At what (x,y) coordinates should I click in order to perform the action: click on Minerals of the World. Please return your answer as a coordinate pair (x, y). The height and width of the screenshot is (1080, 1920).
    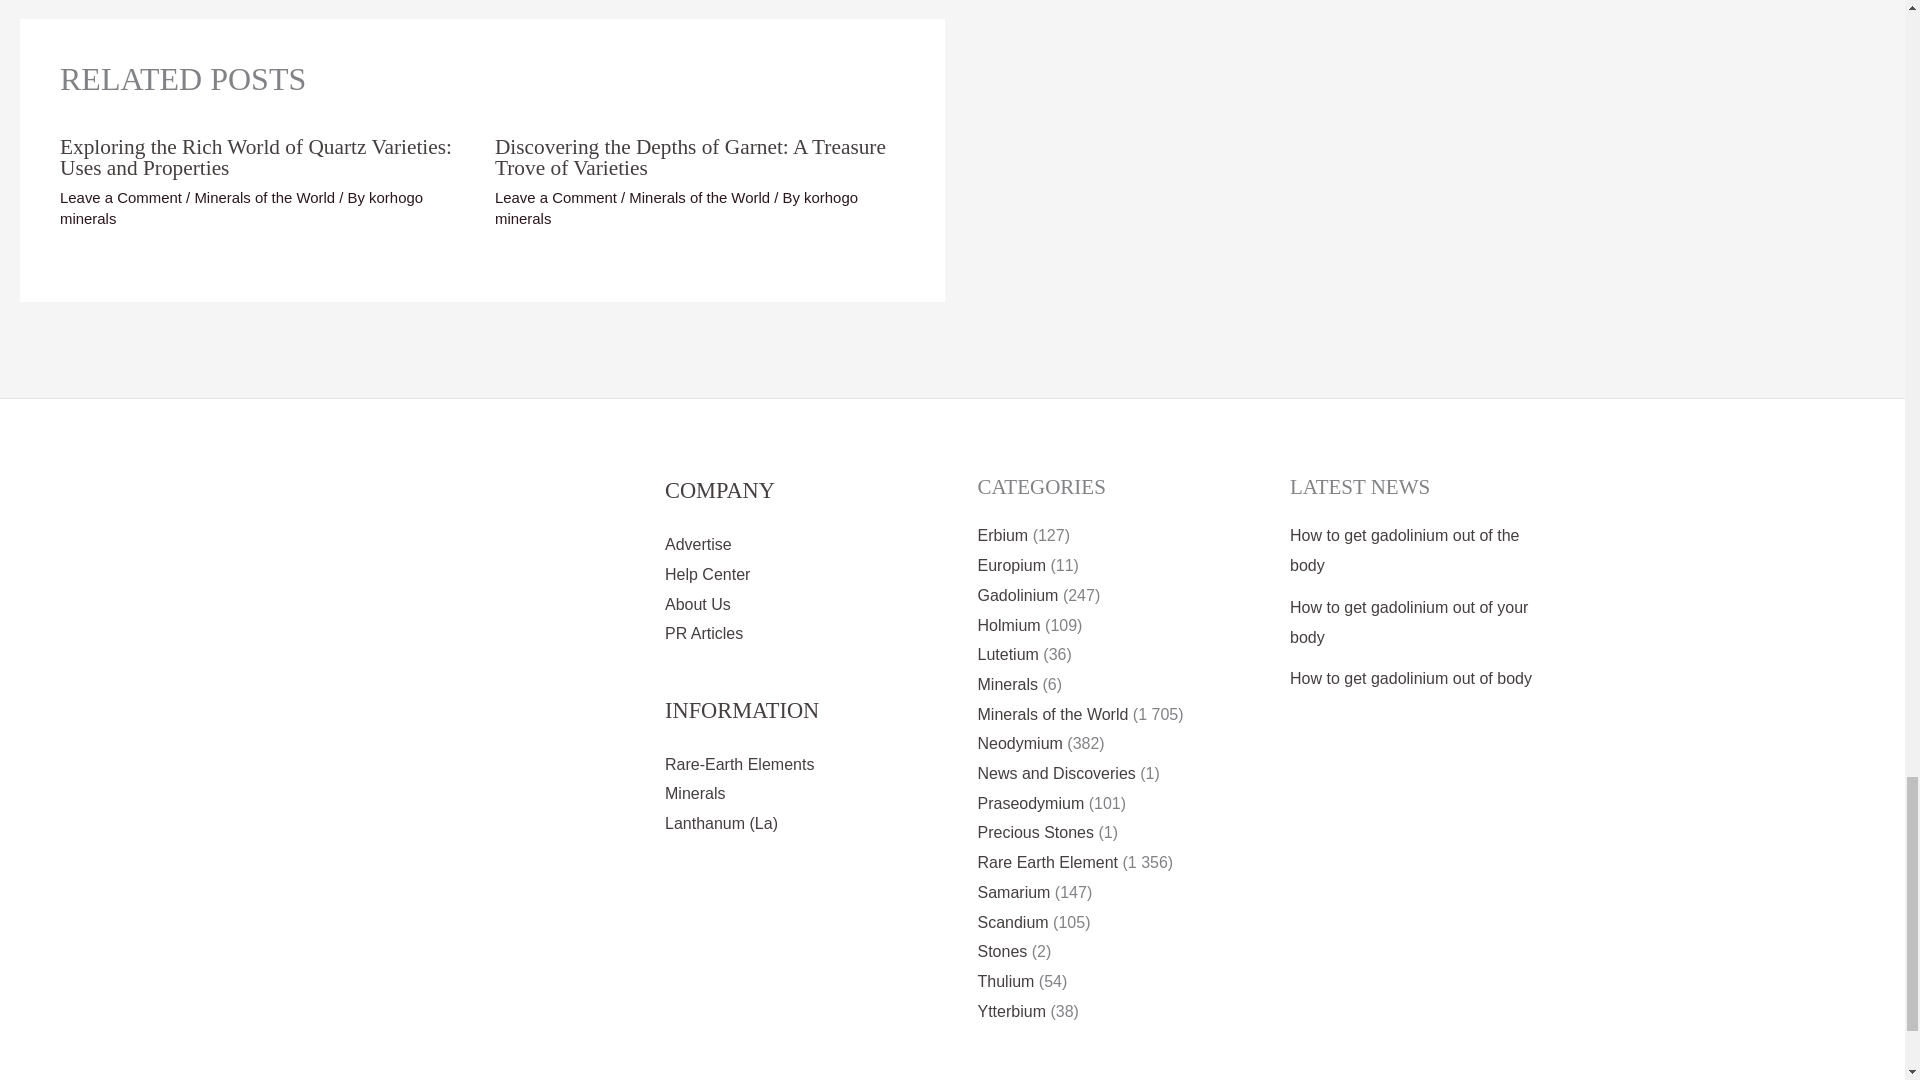
    Looking at the image, I should click on (264, 198).